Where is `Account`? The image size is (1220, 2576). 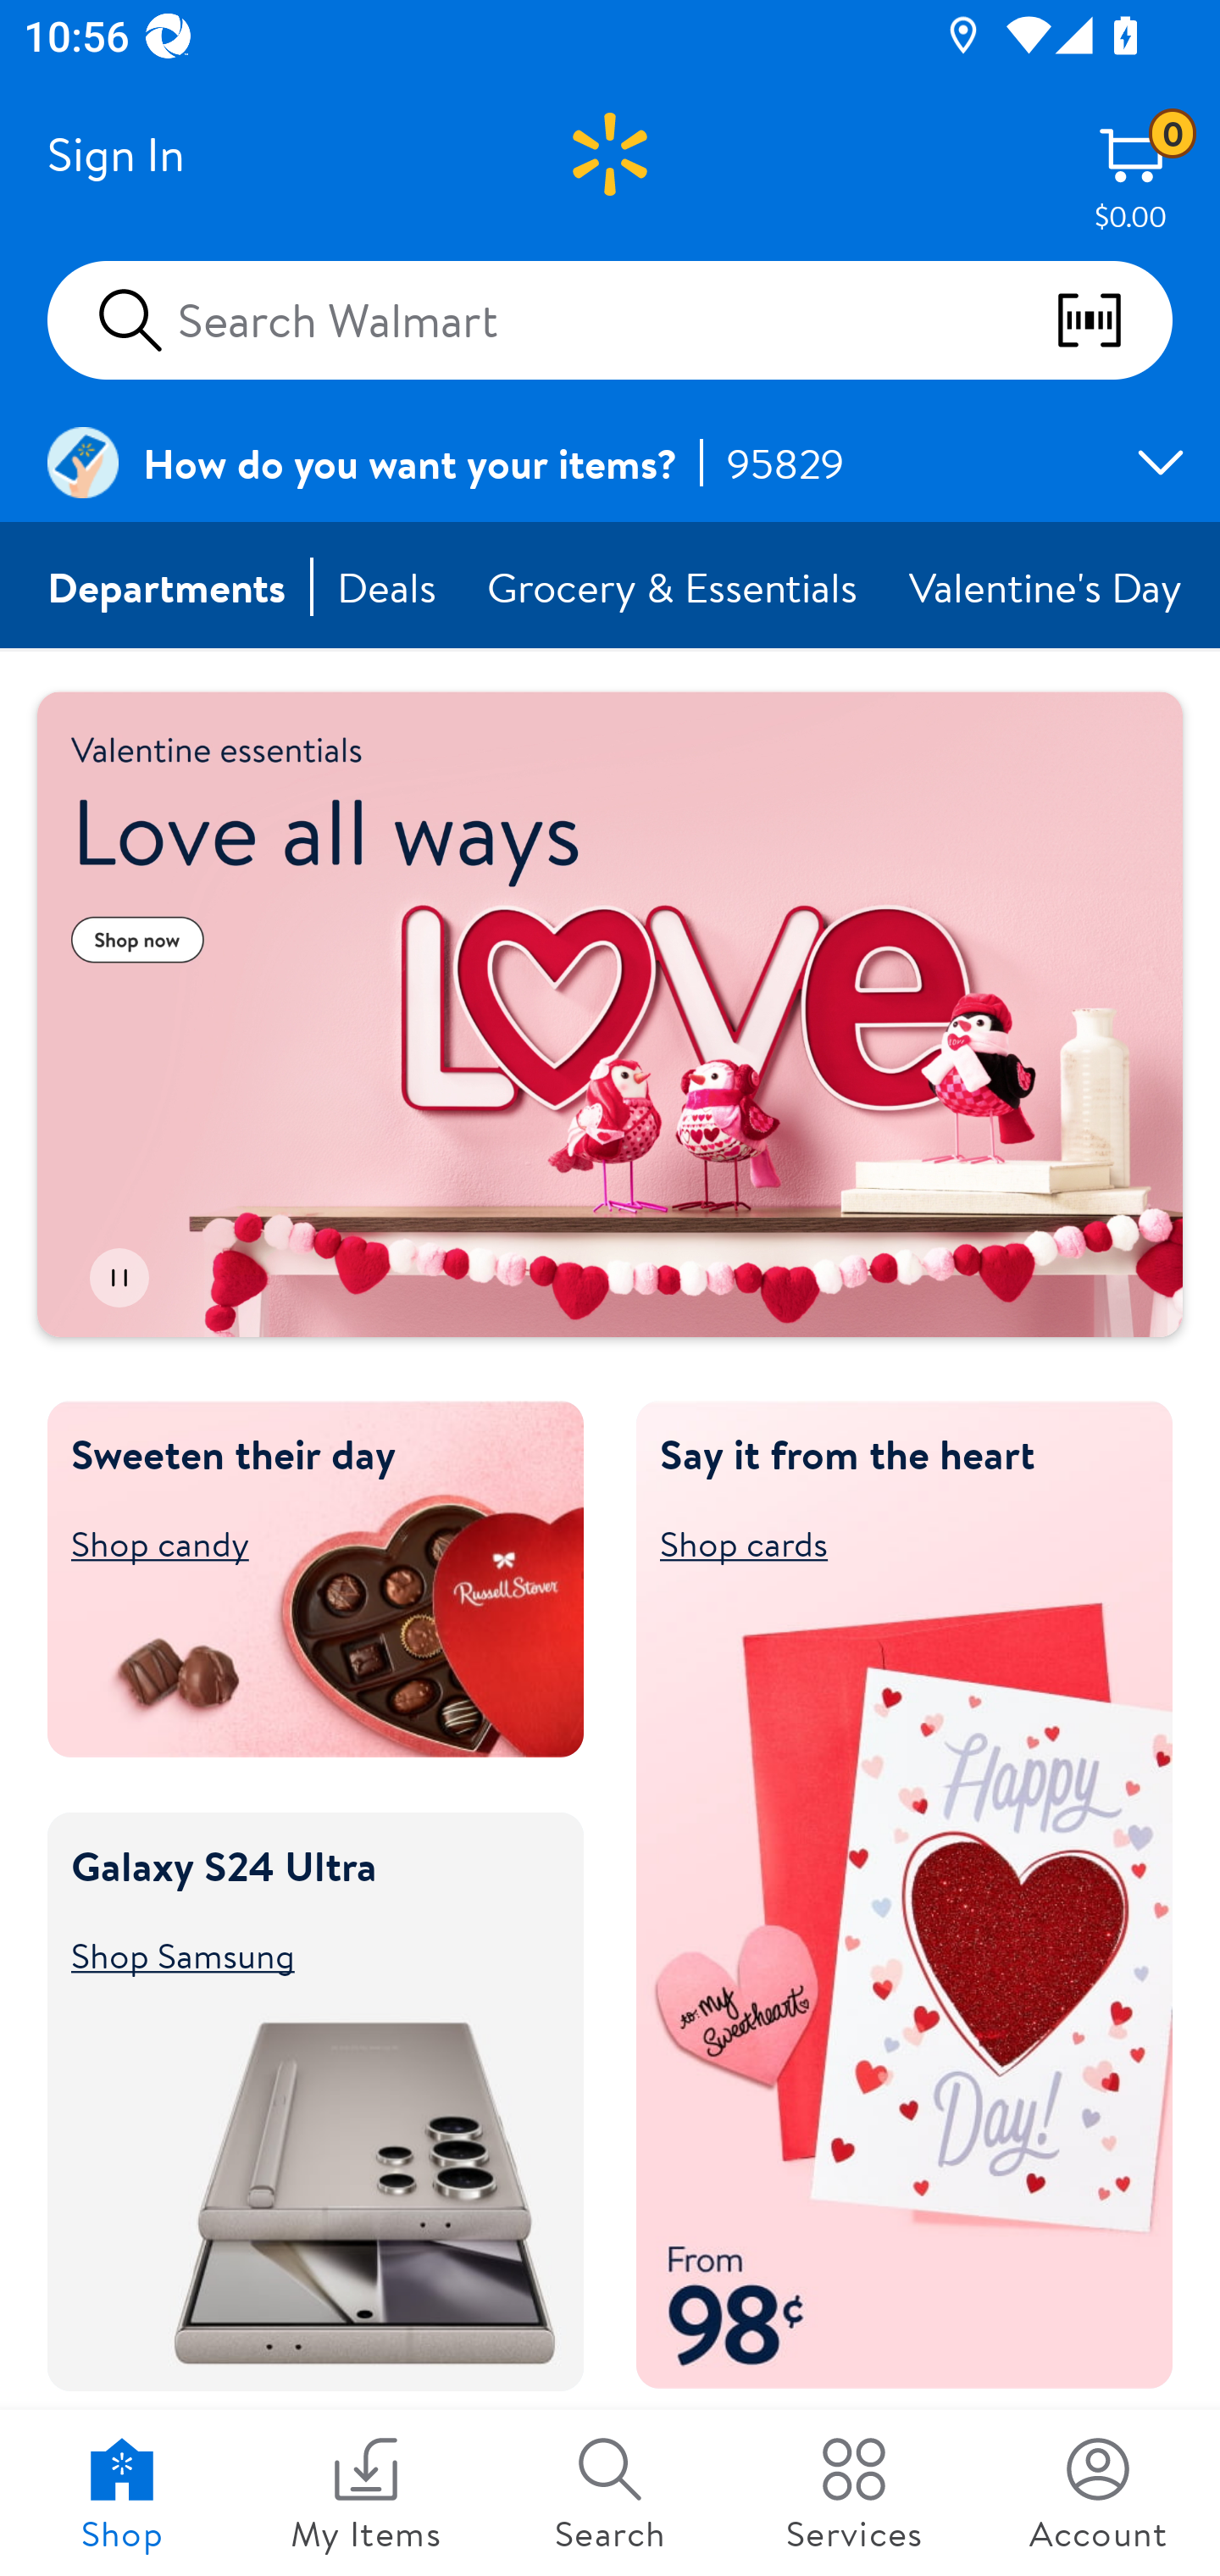 Account is located at coordinates (1098, 2493).